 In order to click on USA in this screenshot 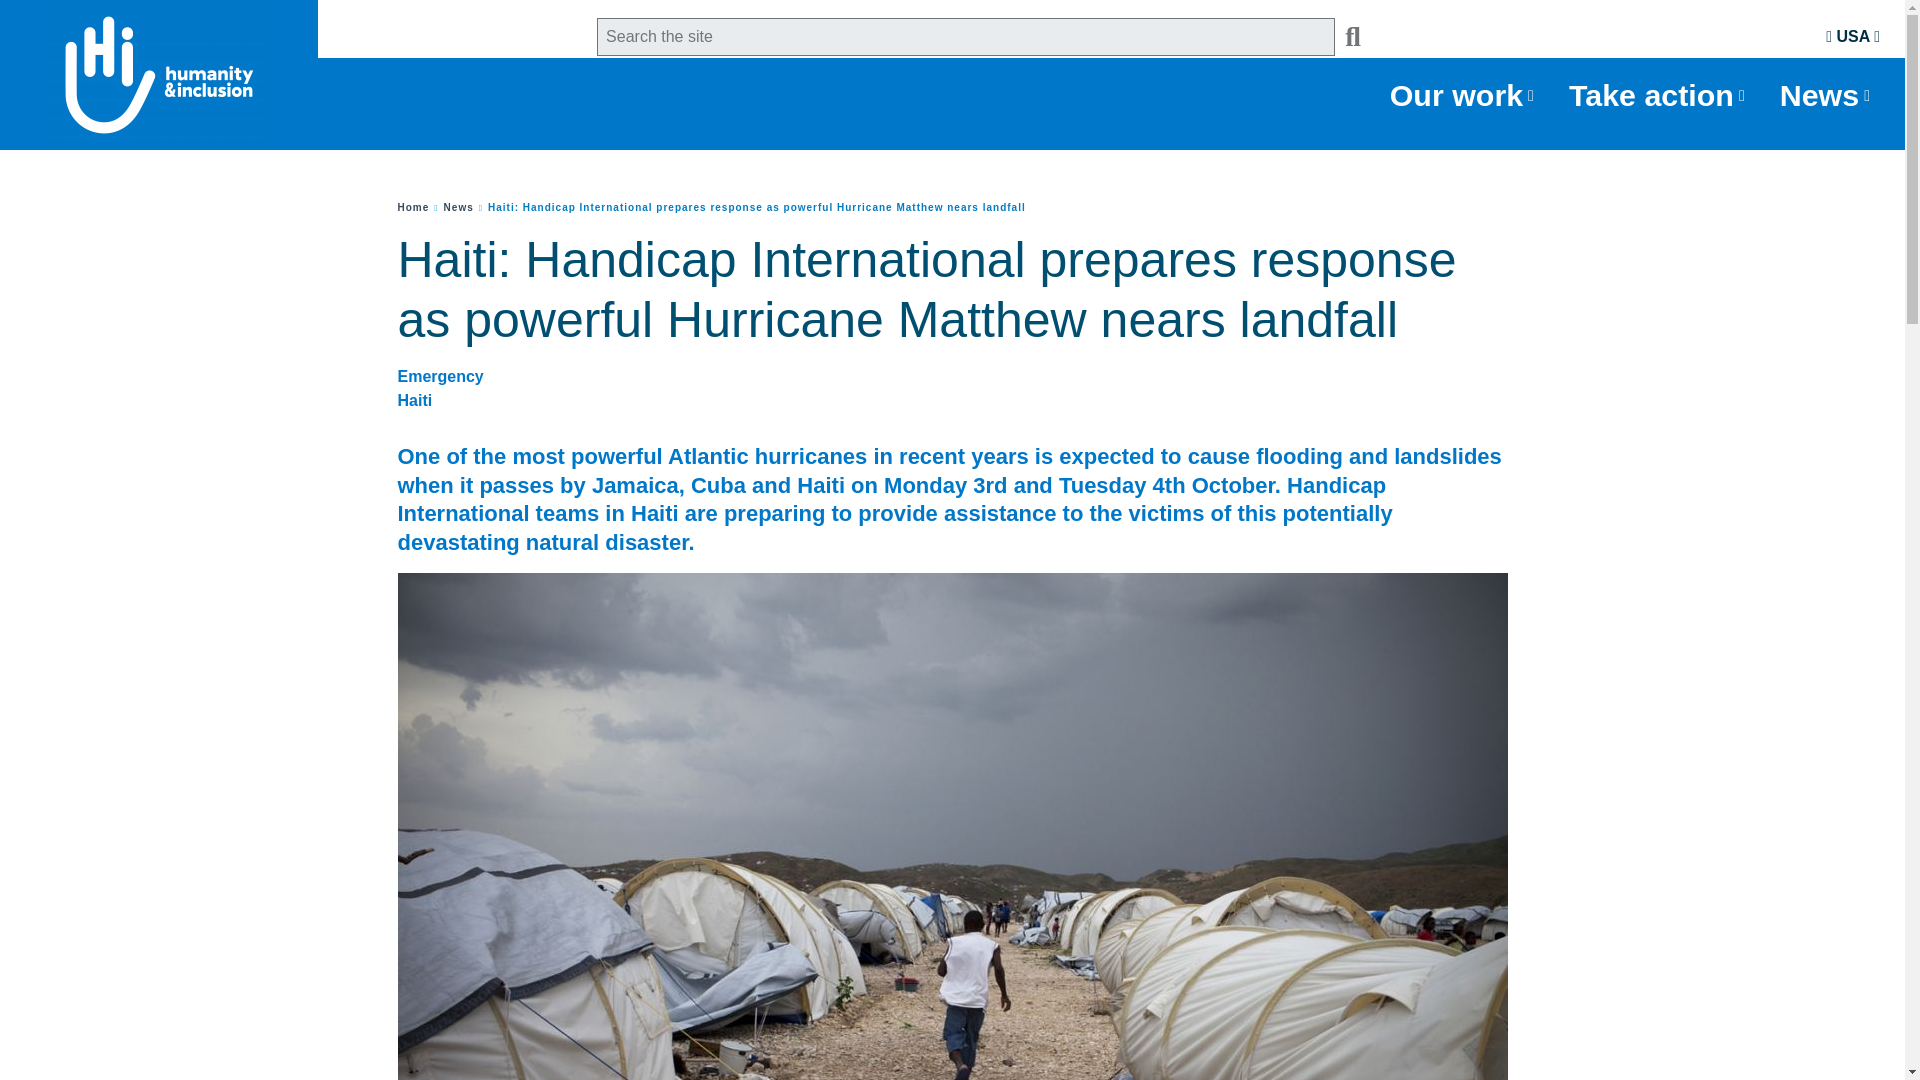, I will do `click(1852, 36)`.